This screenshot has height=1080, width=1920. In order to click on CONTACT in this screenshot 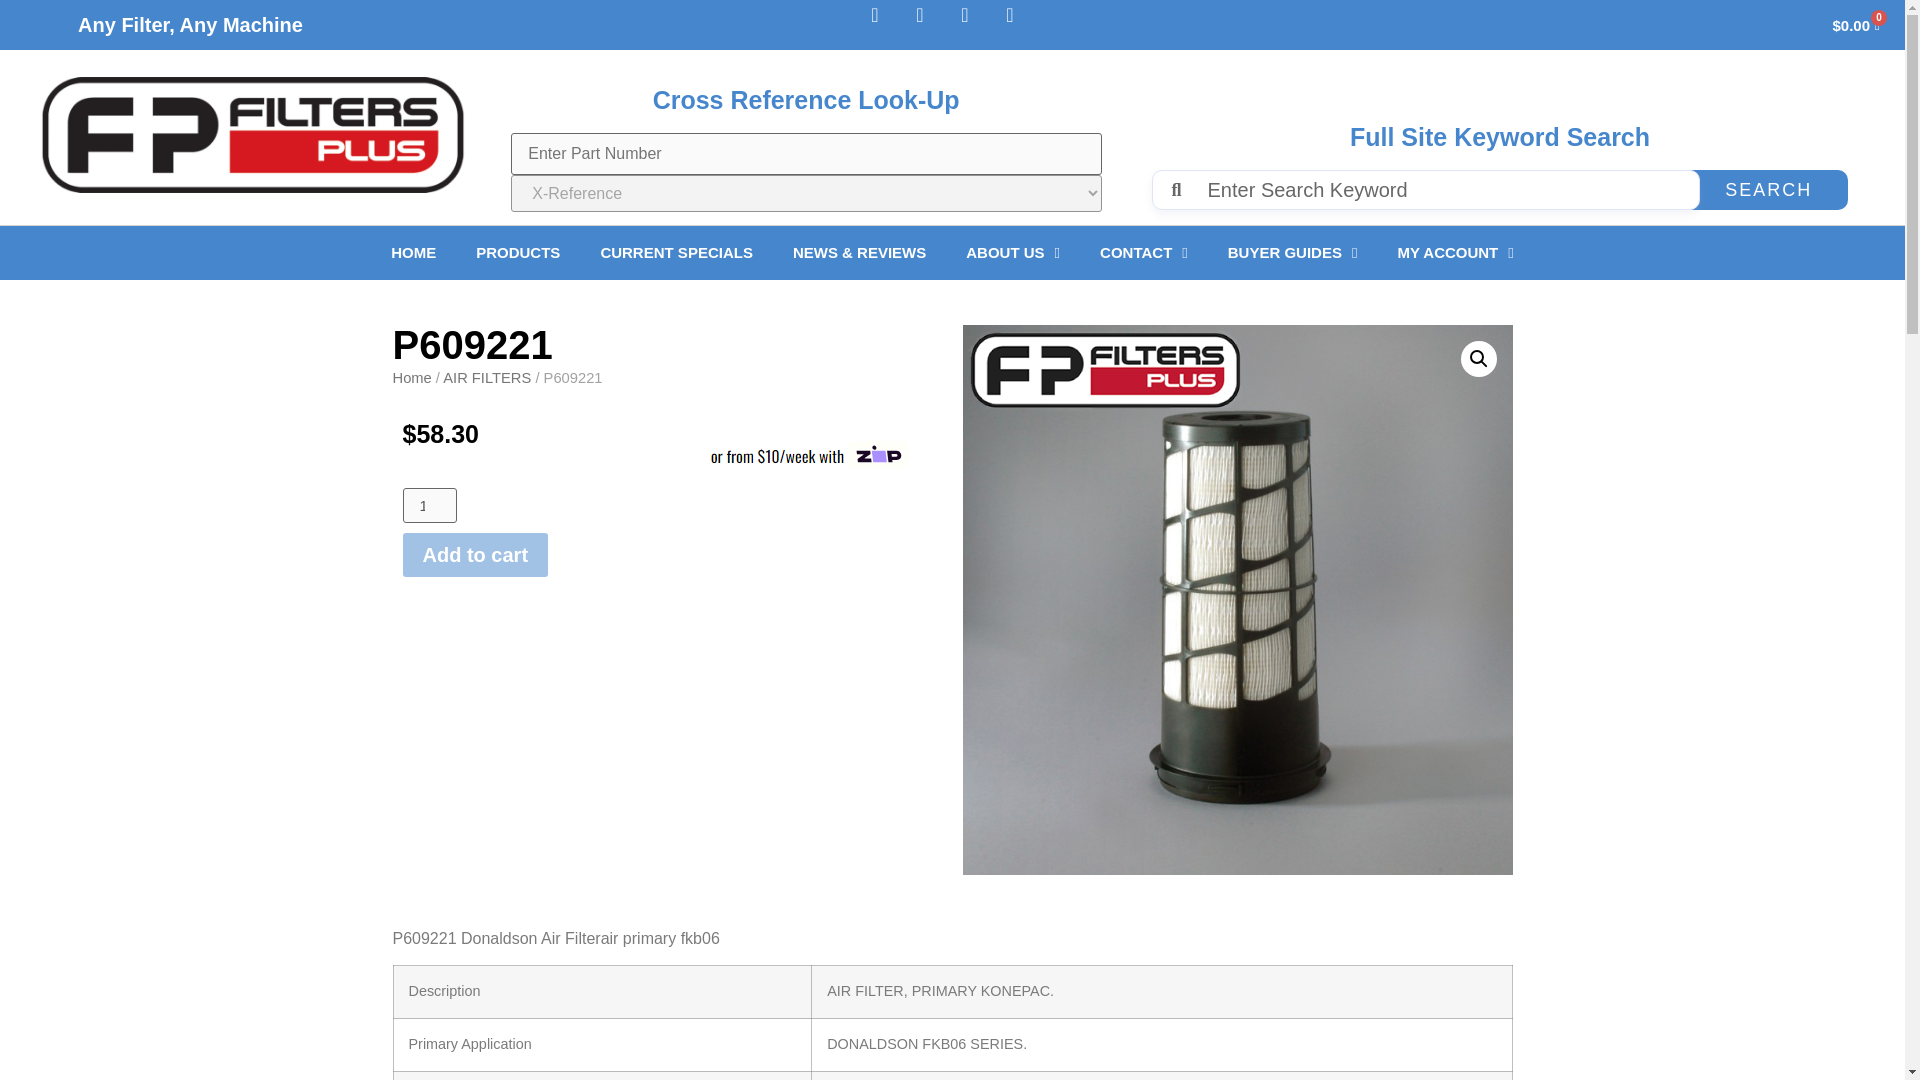, I will do `click(1143, 253)`.